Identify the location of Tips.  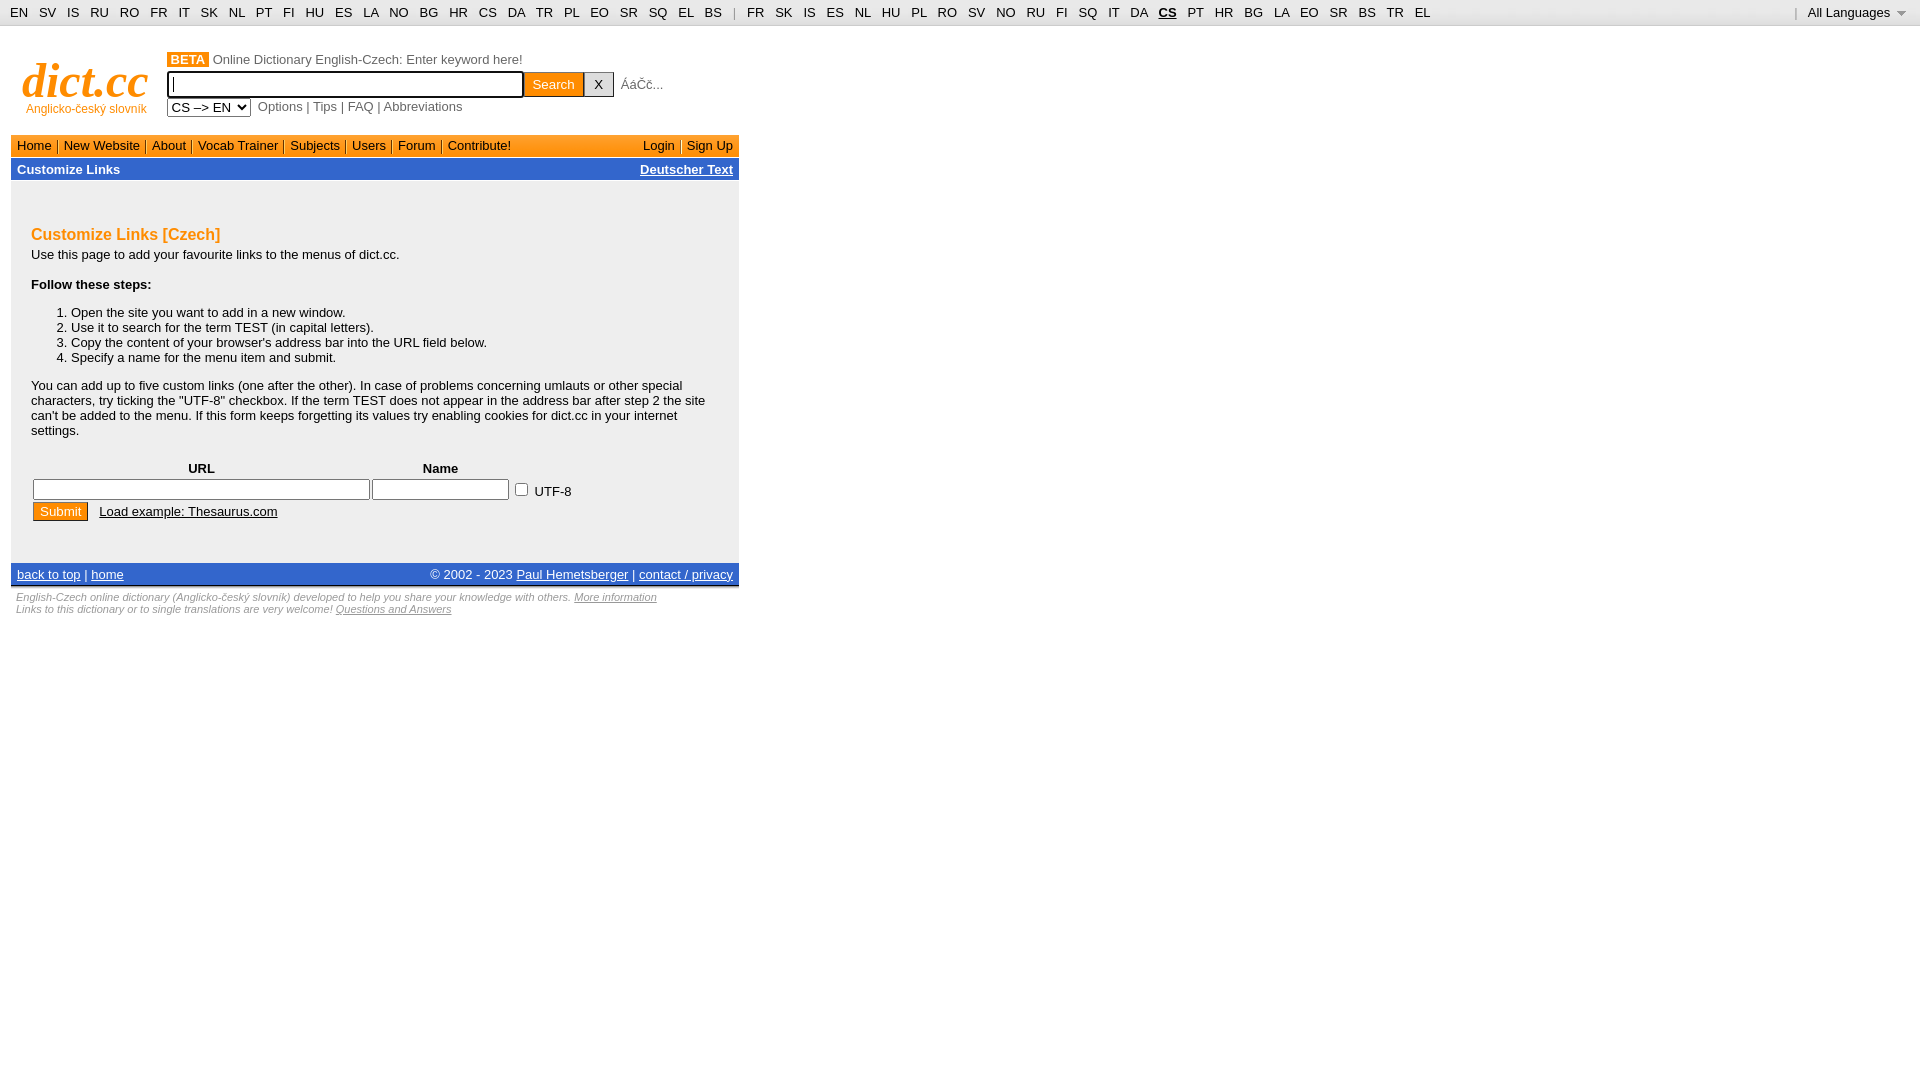
(325, 106).